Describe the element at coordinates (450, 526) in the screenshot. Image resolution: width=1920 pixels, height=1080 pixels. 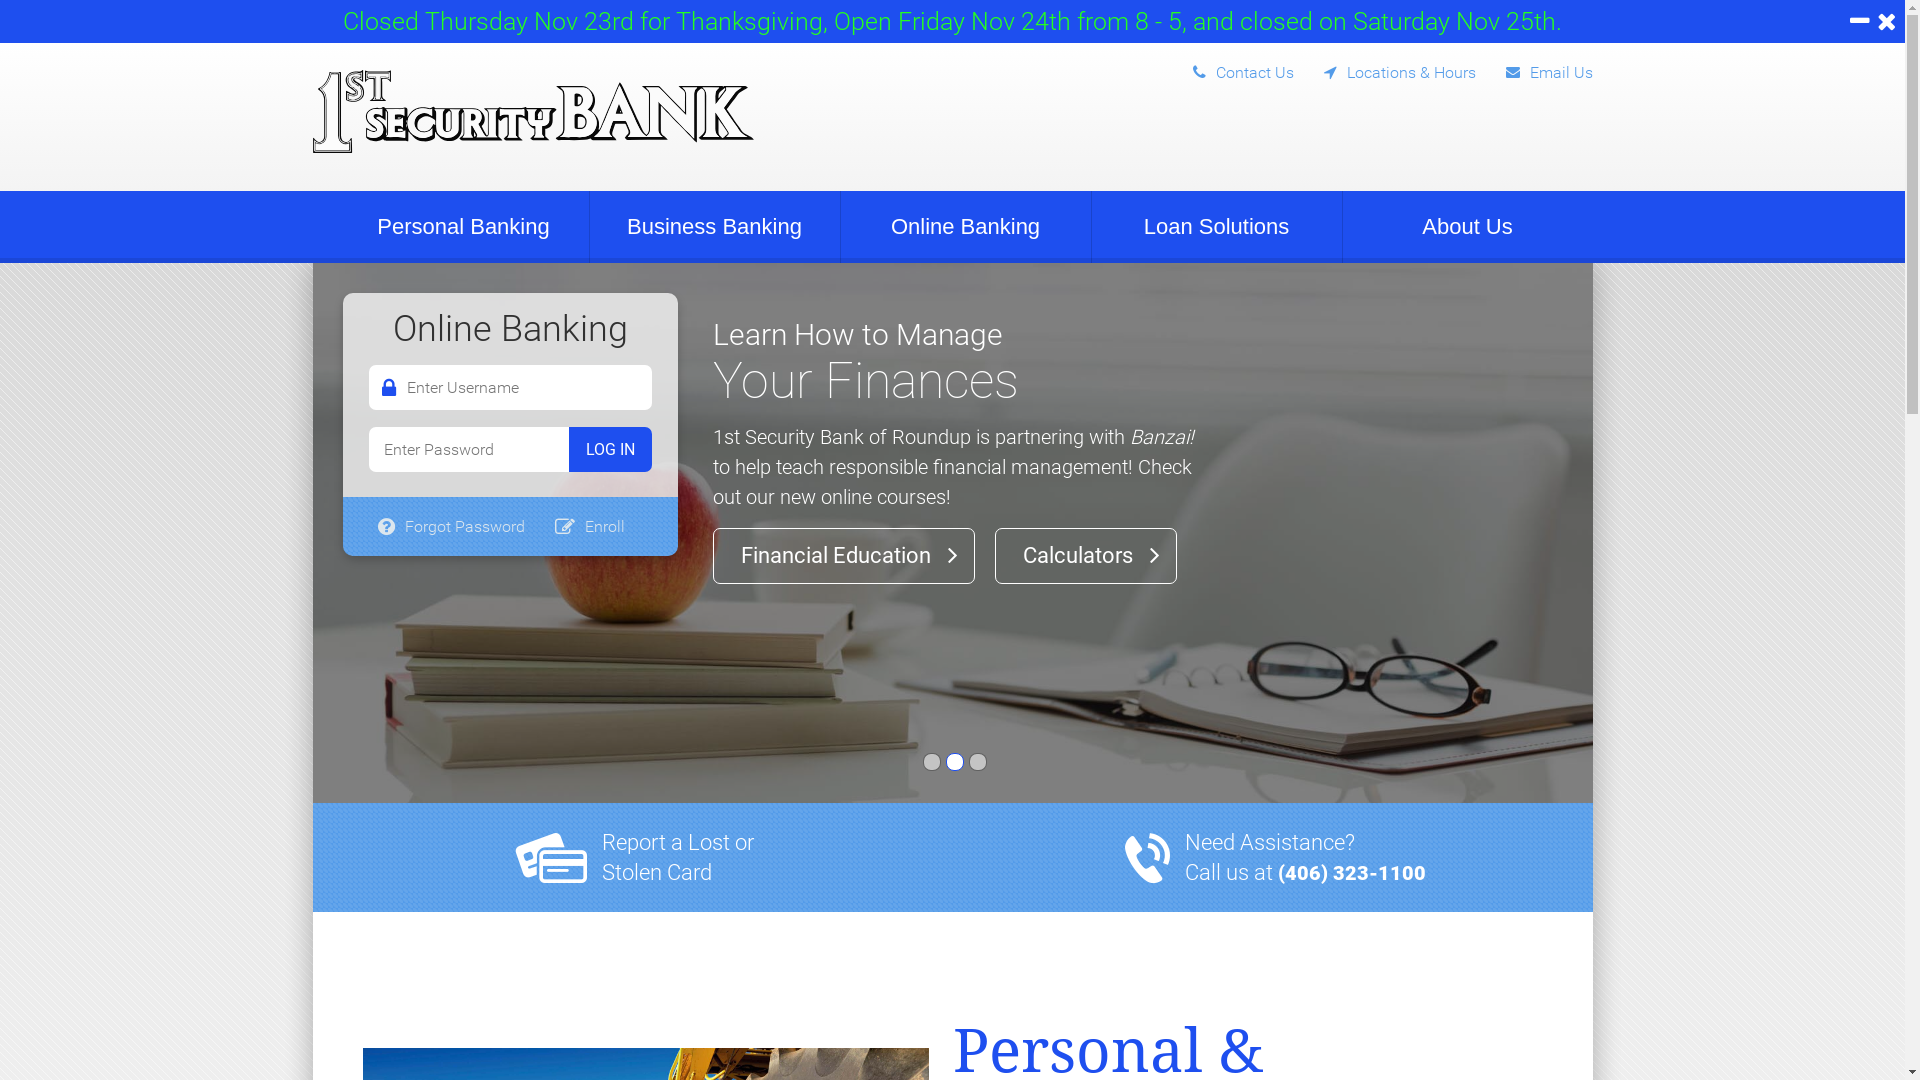
I see `Forgot Password` at that location.